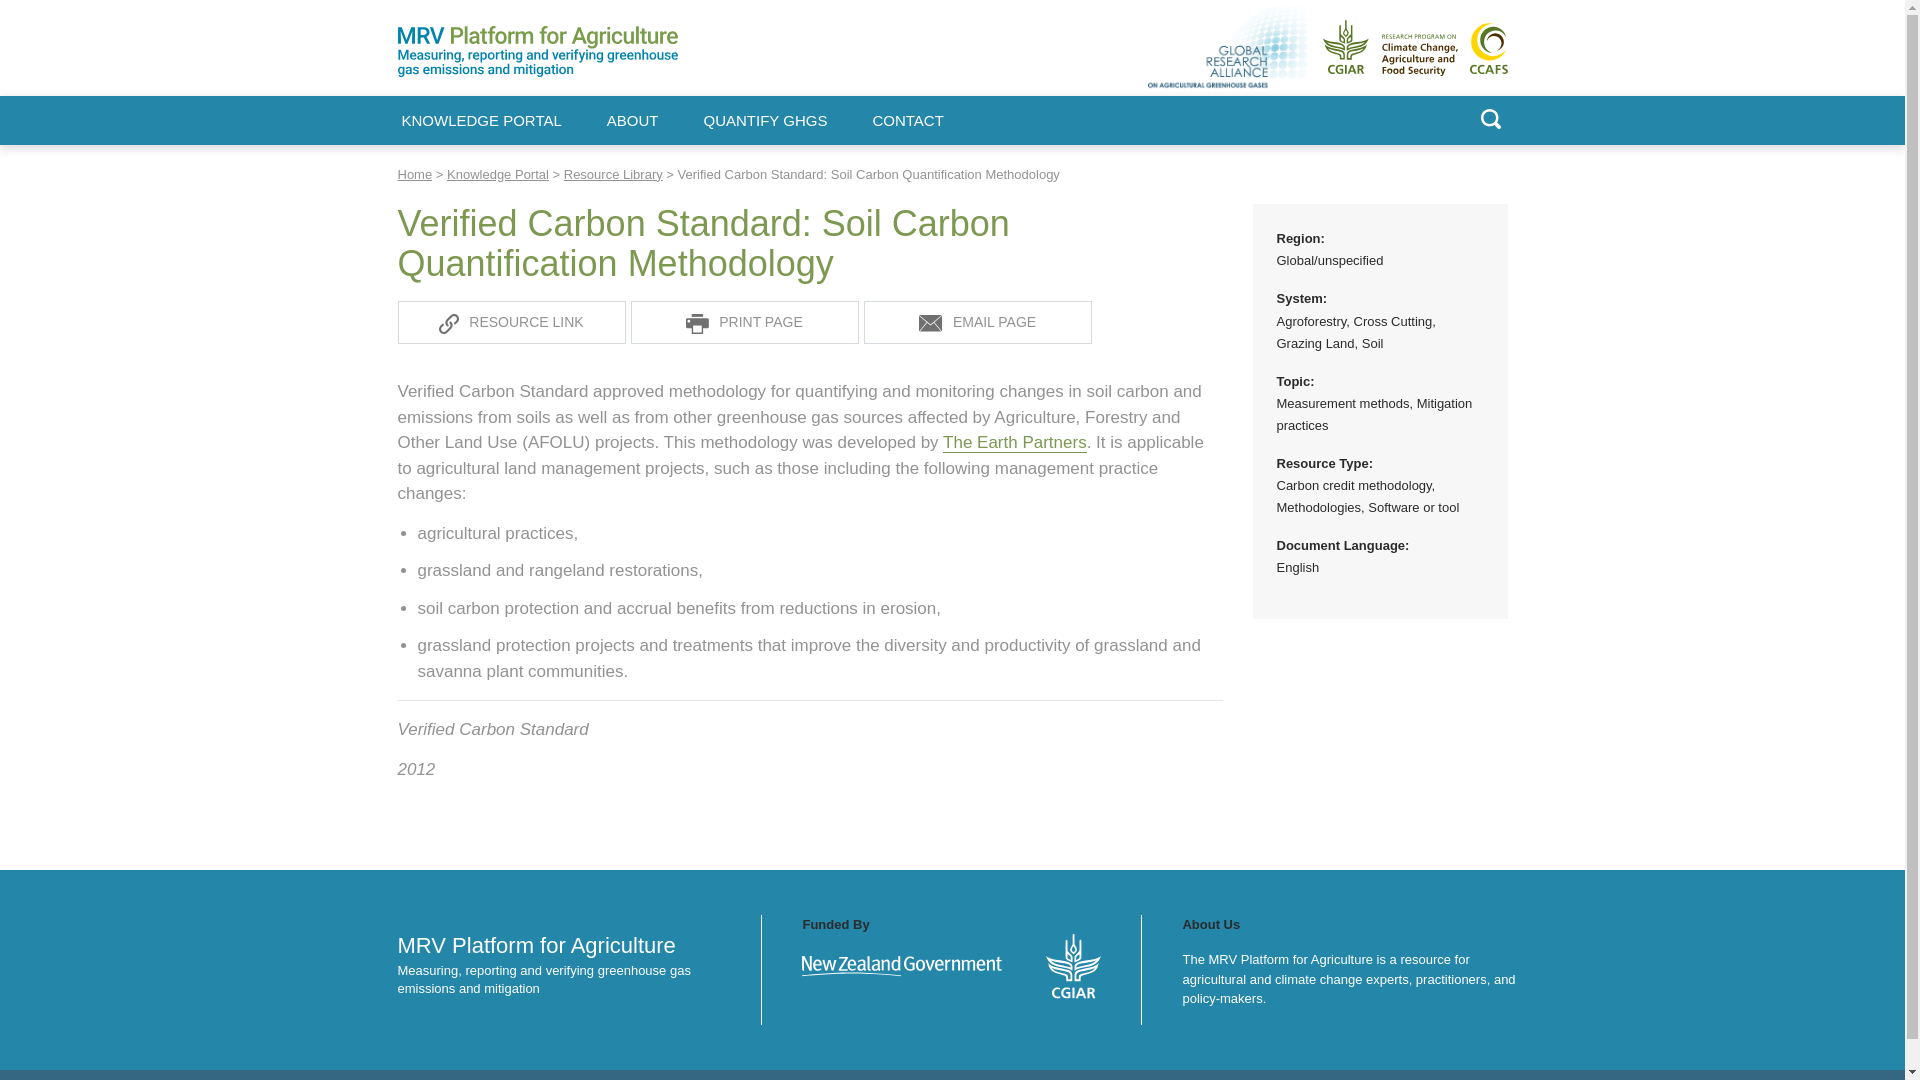 Image resolution: width=1920 pixels, height=1080 pixels. What do you see at coordinates (613, 174) in the screenshot?
I see `Resource Library` at bounding box center [613, 174].